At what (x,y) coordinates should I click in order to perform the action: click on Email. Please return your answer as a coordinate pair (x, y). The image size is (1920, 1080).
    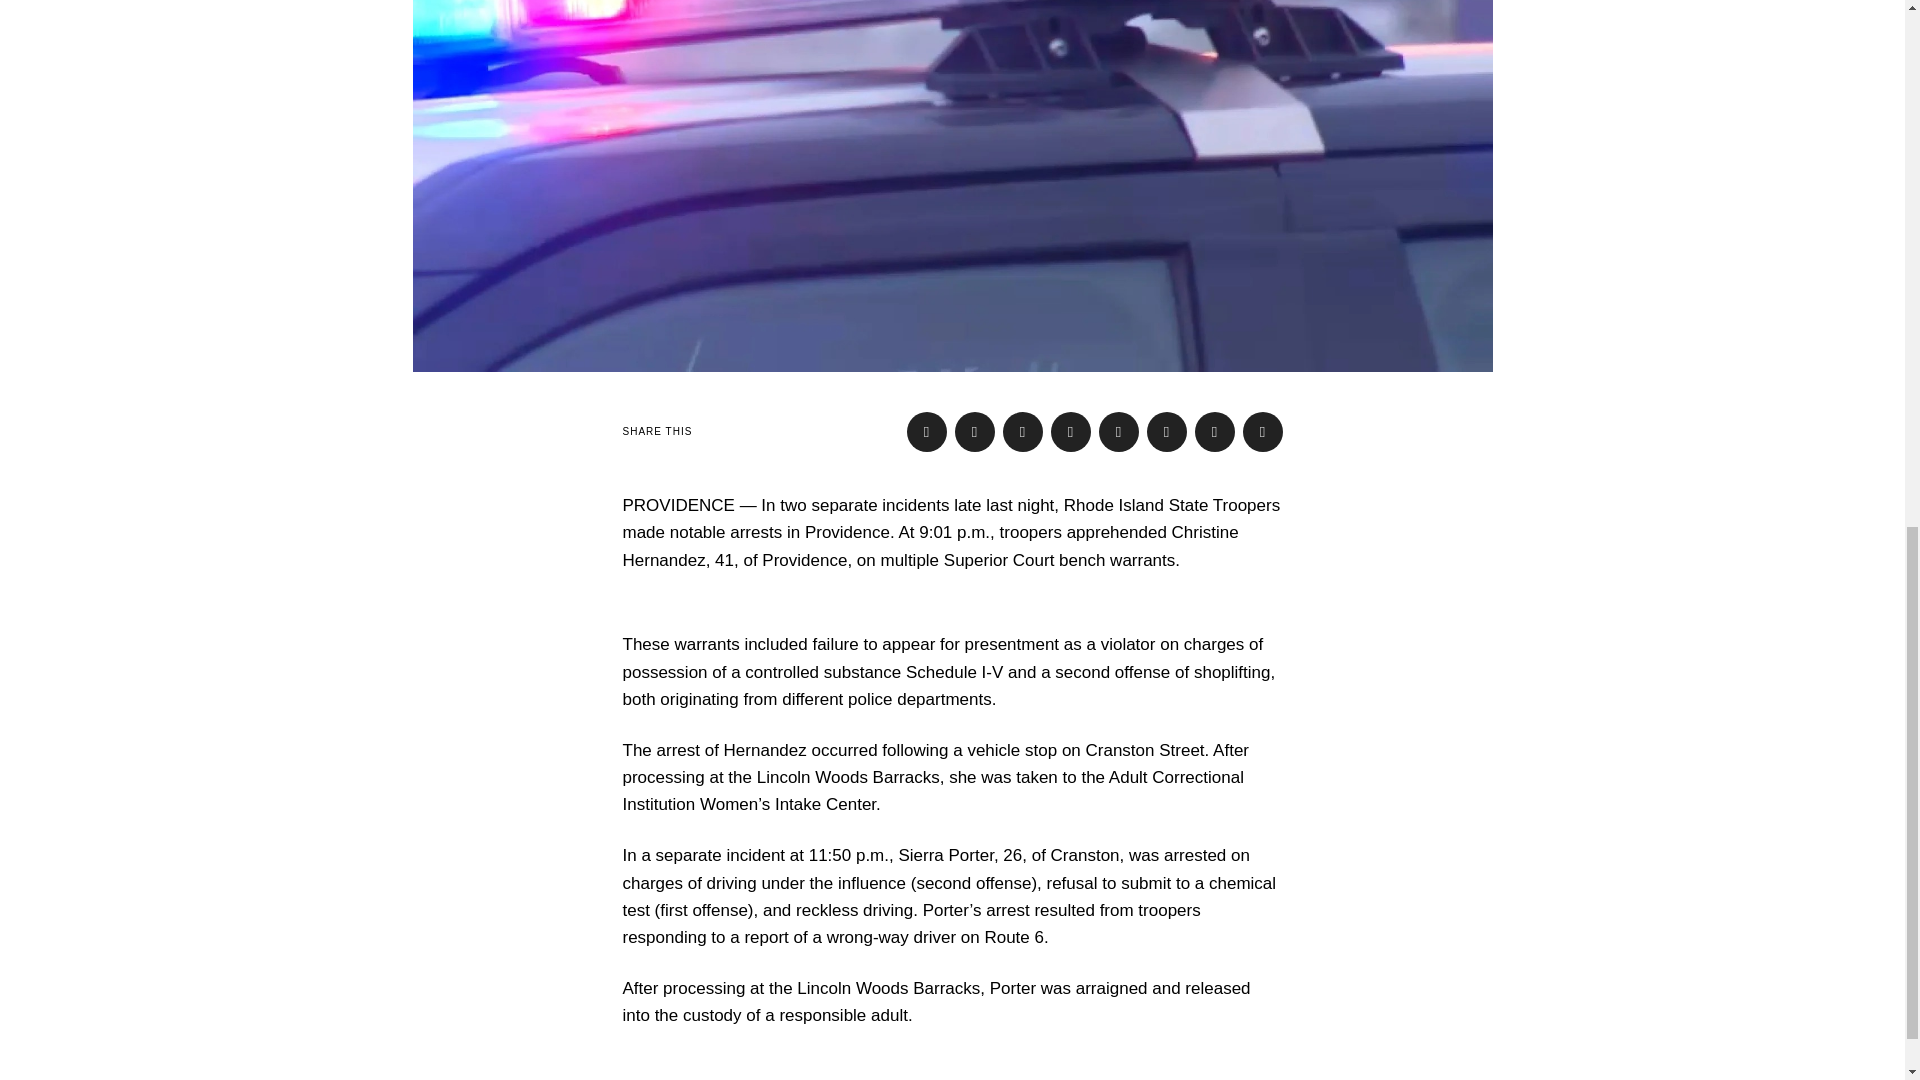
    Looking at the image, I should click on (1262, 432).